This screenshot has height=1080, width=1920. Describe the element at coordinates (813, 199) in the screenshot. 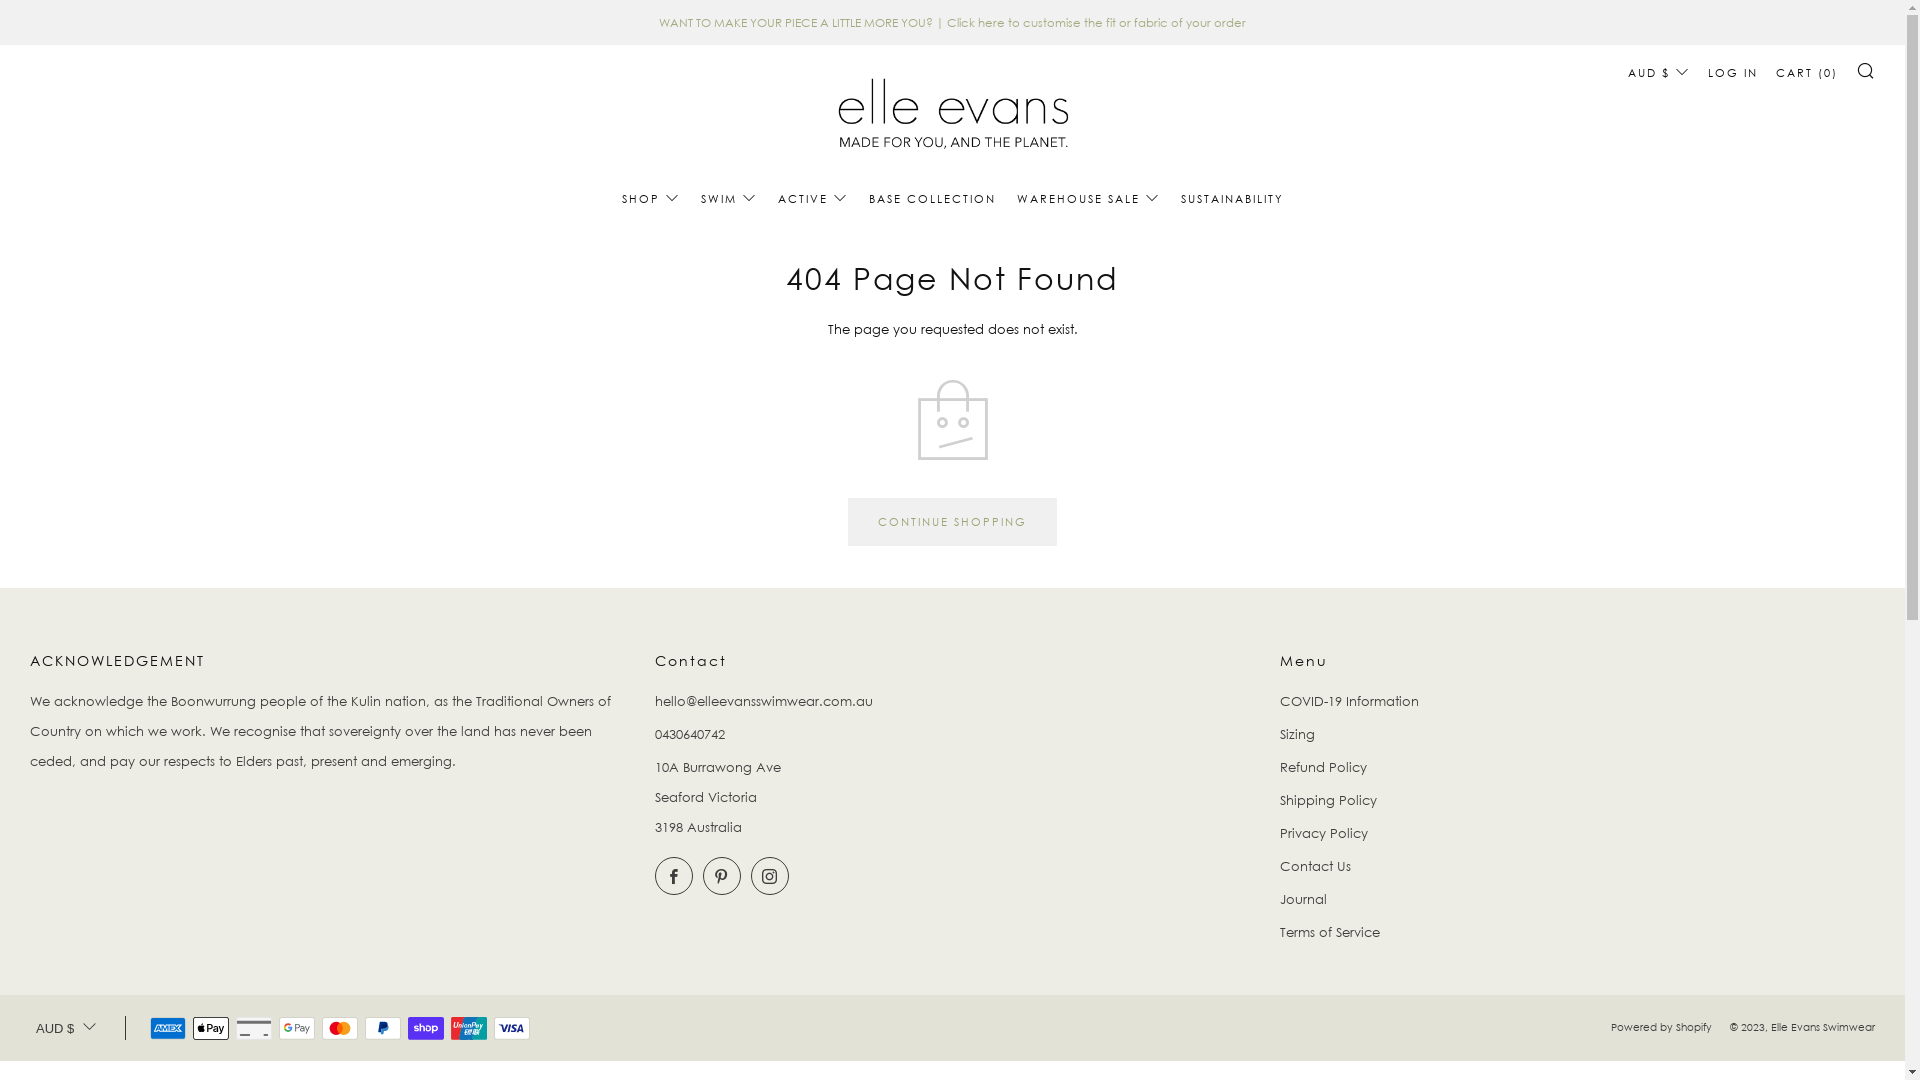

I see `ACTIVE` at that location.